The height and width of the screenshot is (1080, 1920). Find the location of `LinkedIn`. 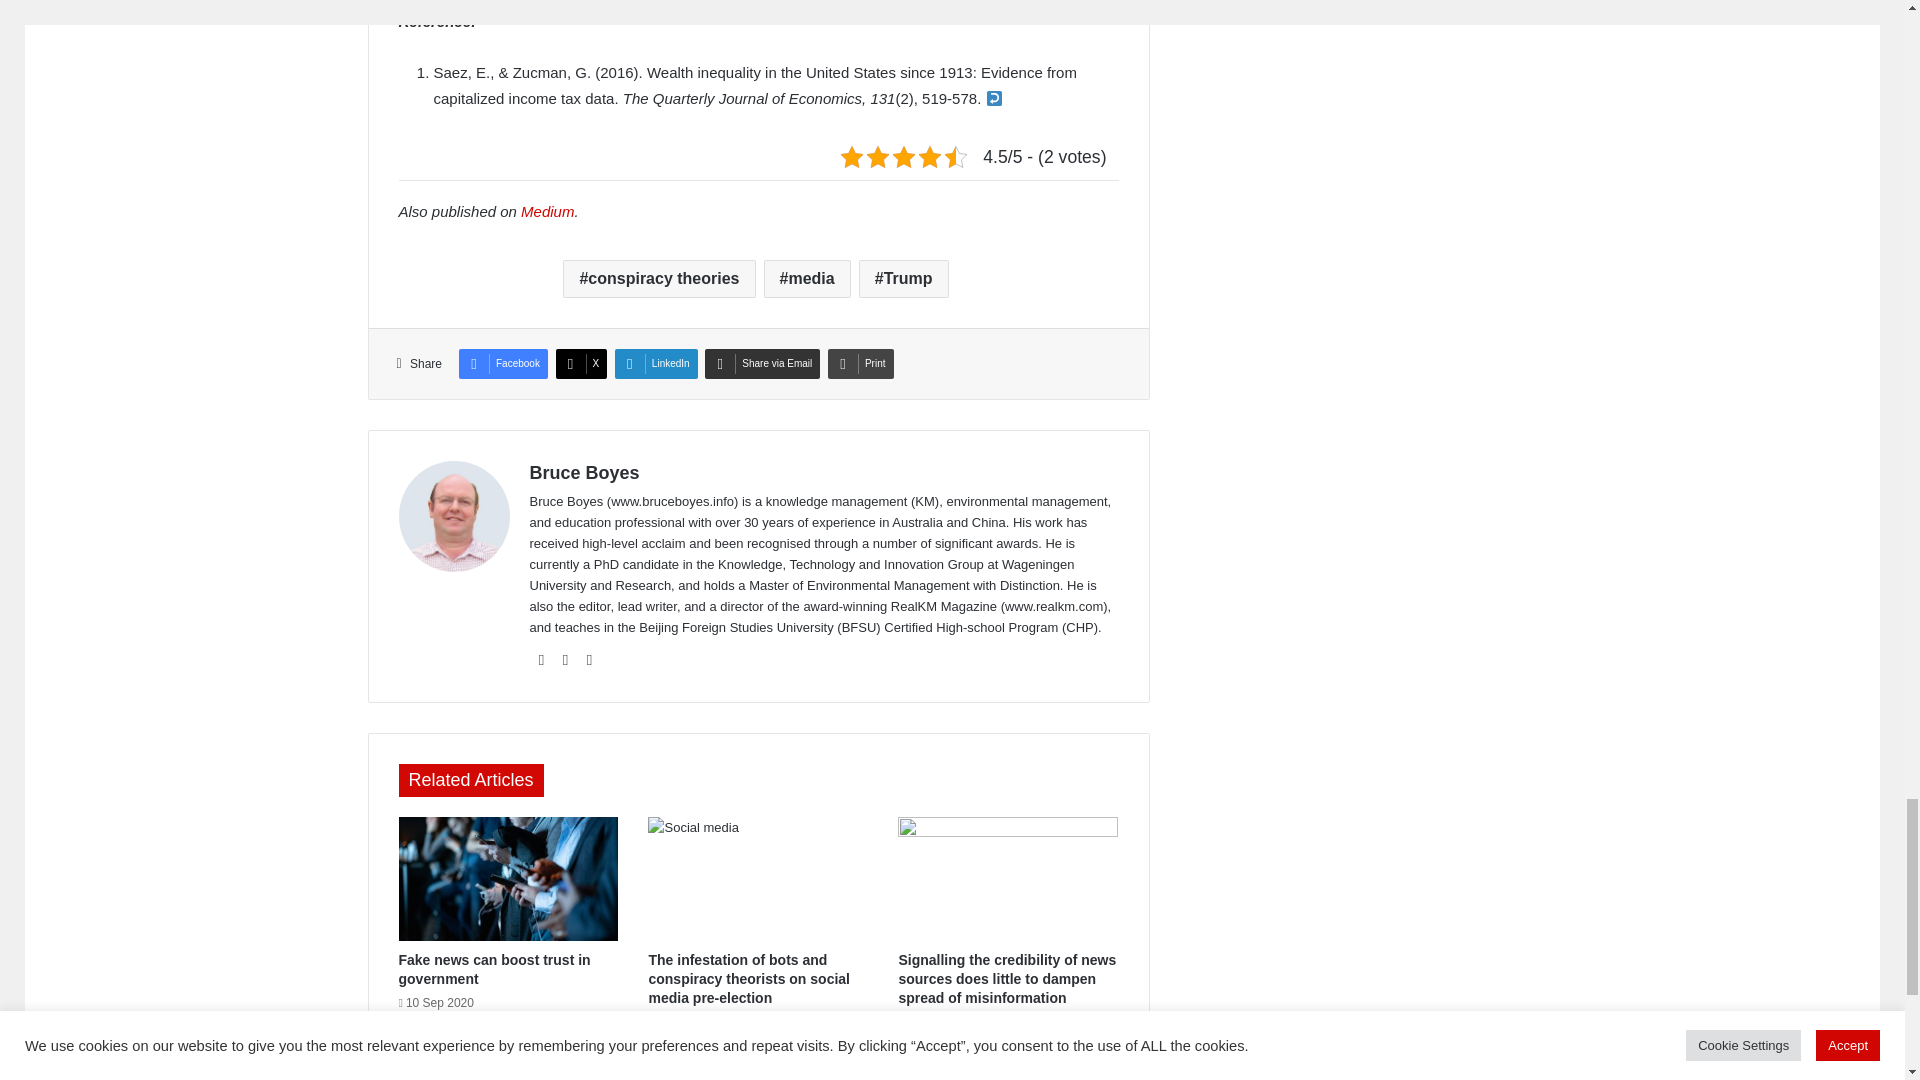

LinkedIn is located at coordinates (656, 364).